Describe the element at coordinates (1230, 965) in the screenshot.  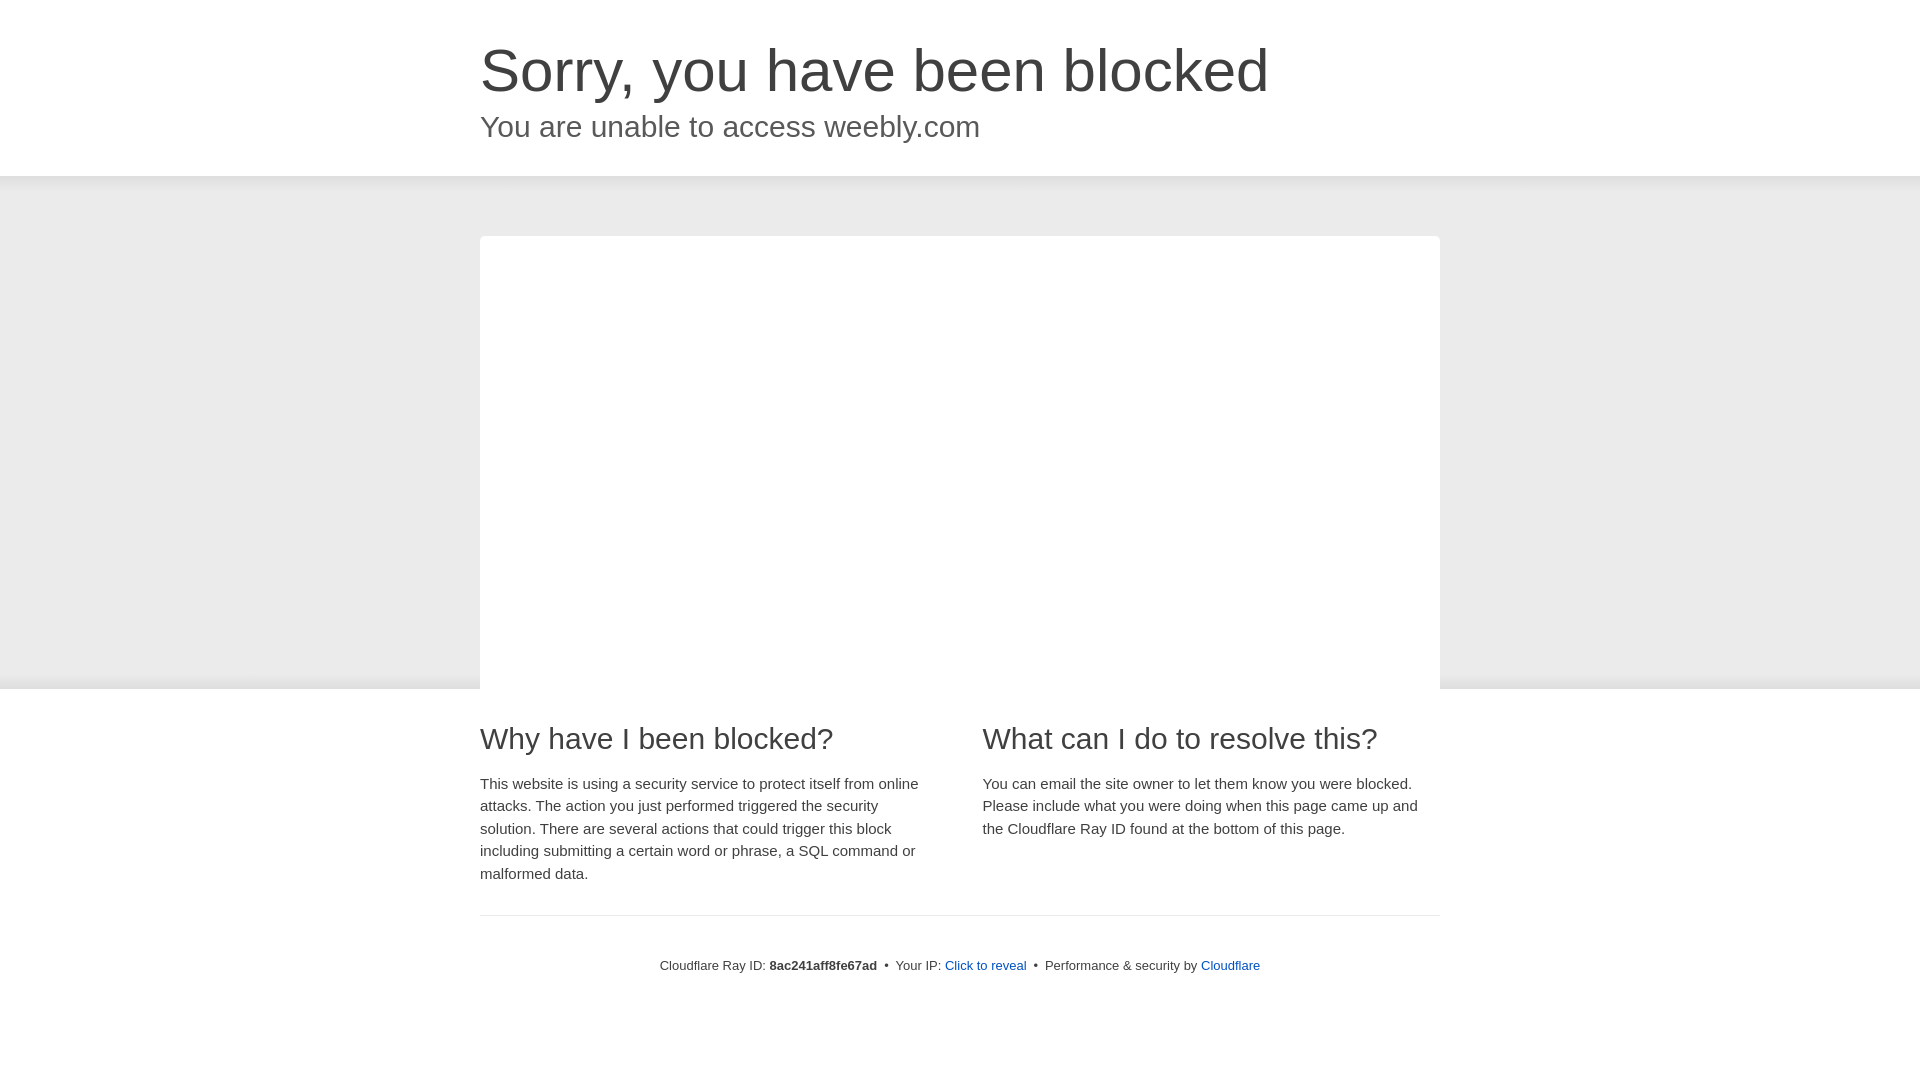
I see `Cloudflare` at that location.